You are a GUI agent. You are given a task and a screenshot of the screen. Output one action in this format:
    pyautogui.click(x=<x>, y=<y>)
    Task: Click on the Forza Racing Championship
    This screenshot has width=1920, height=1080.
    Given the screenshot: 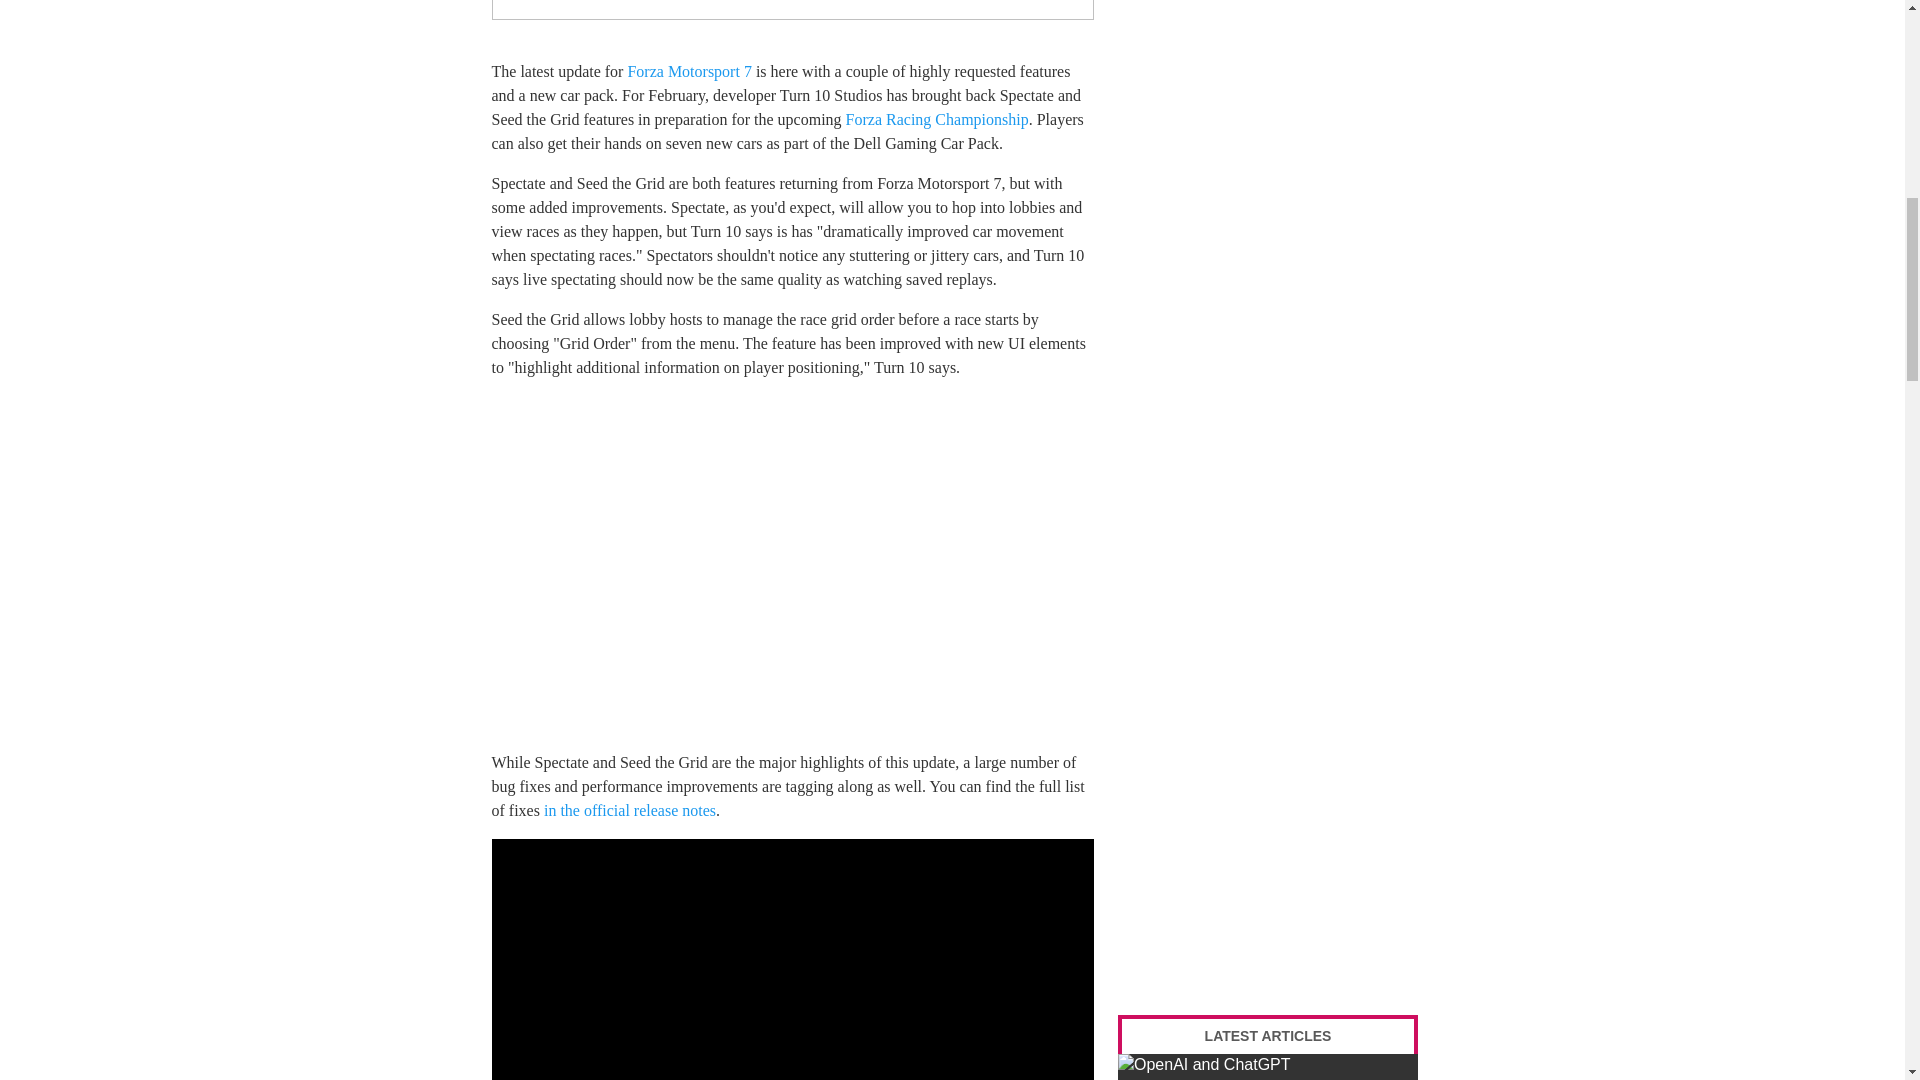 What is the action you would take?
    pyautogui.click(x=938, y=120)
    